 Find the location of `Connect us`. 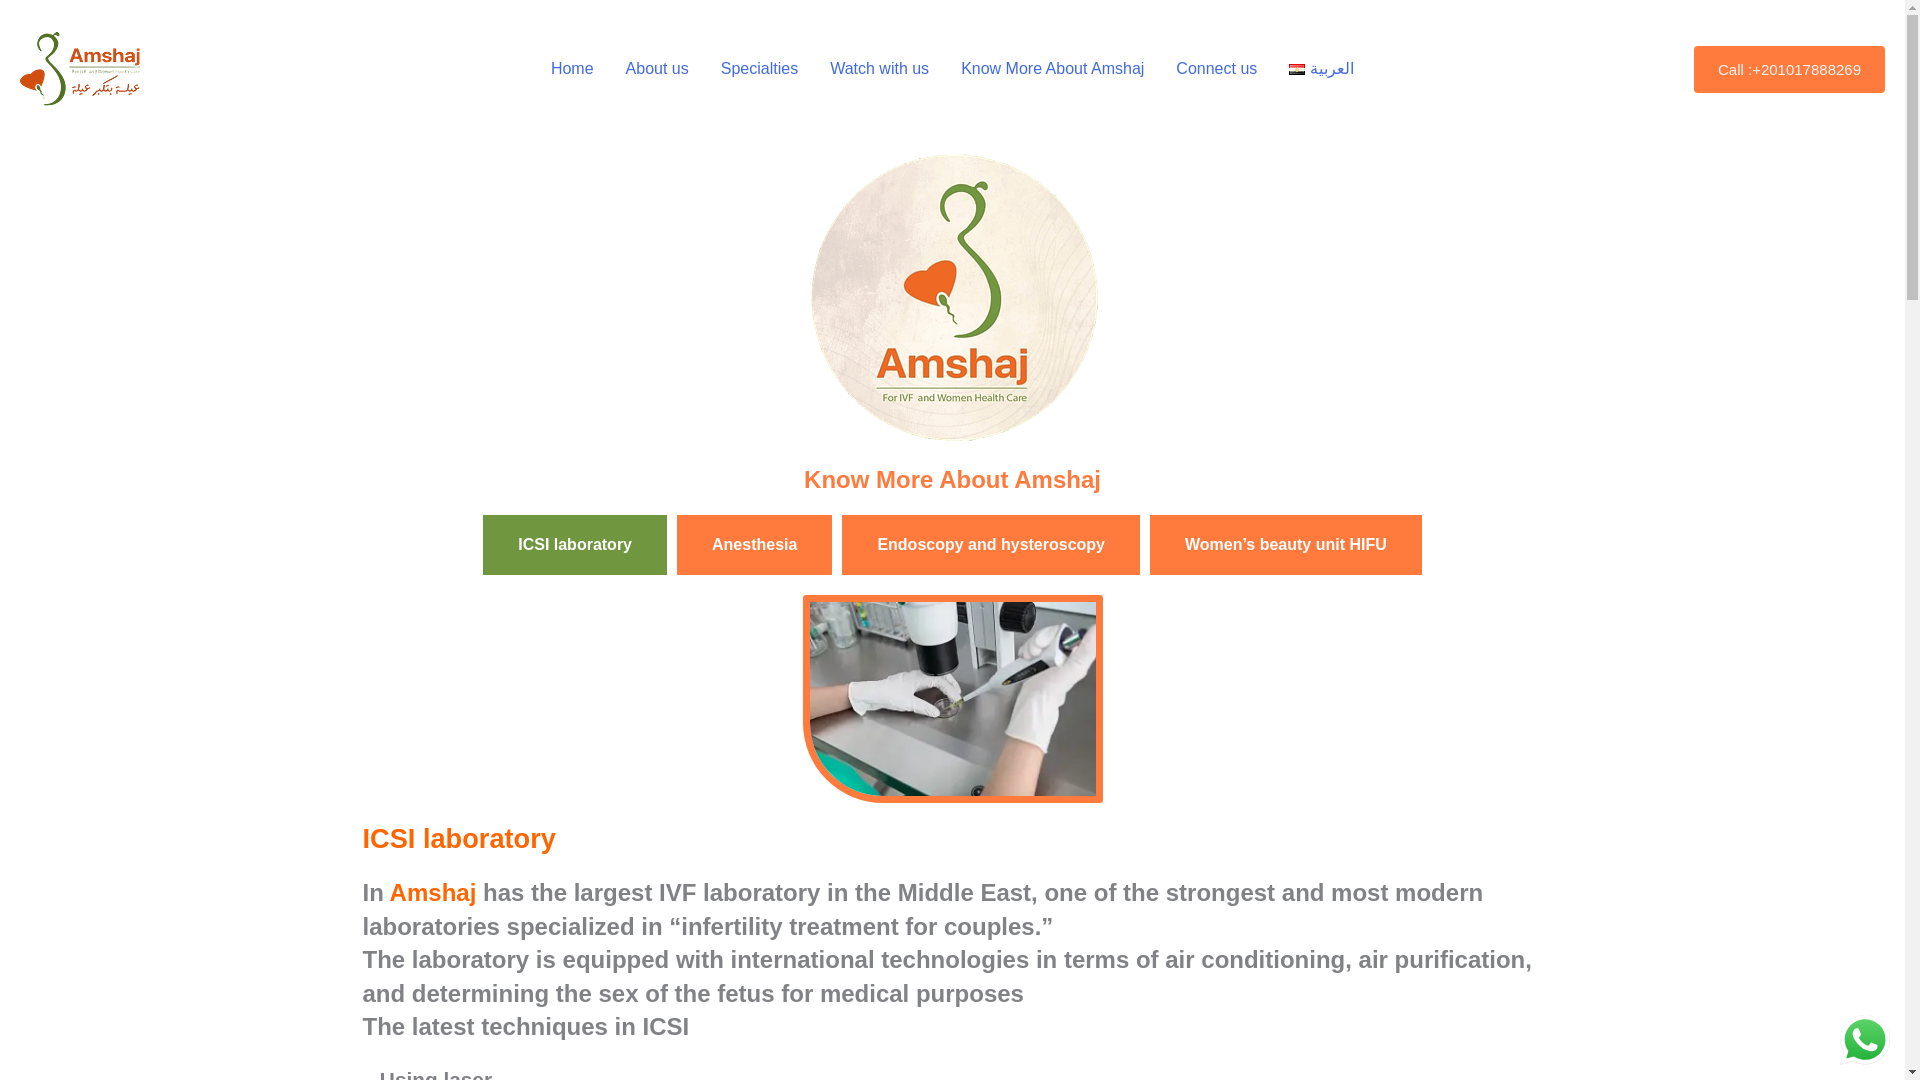

Connect us is located at coordinates (1216, 68).